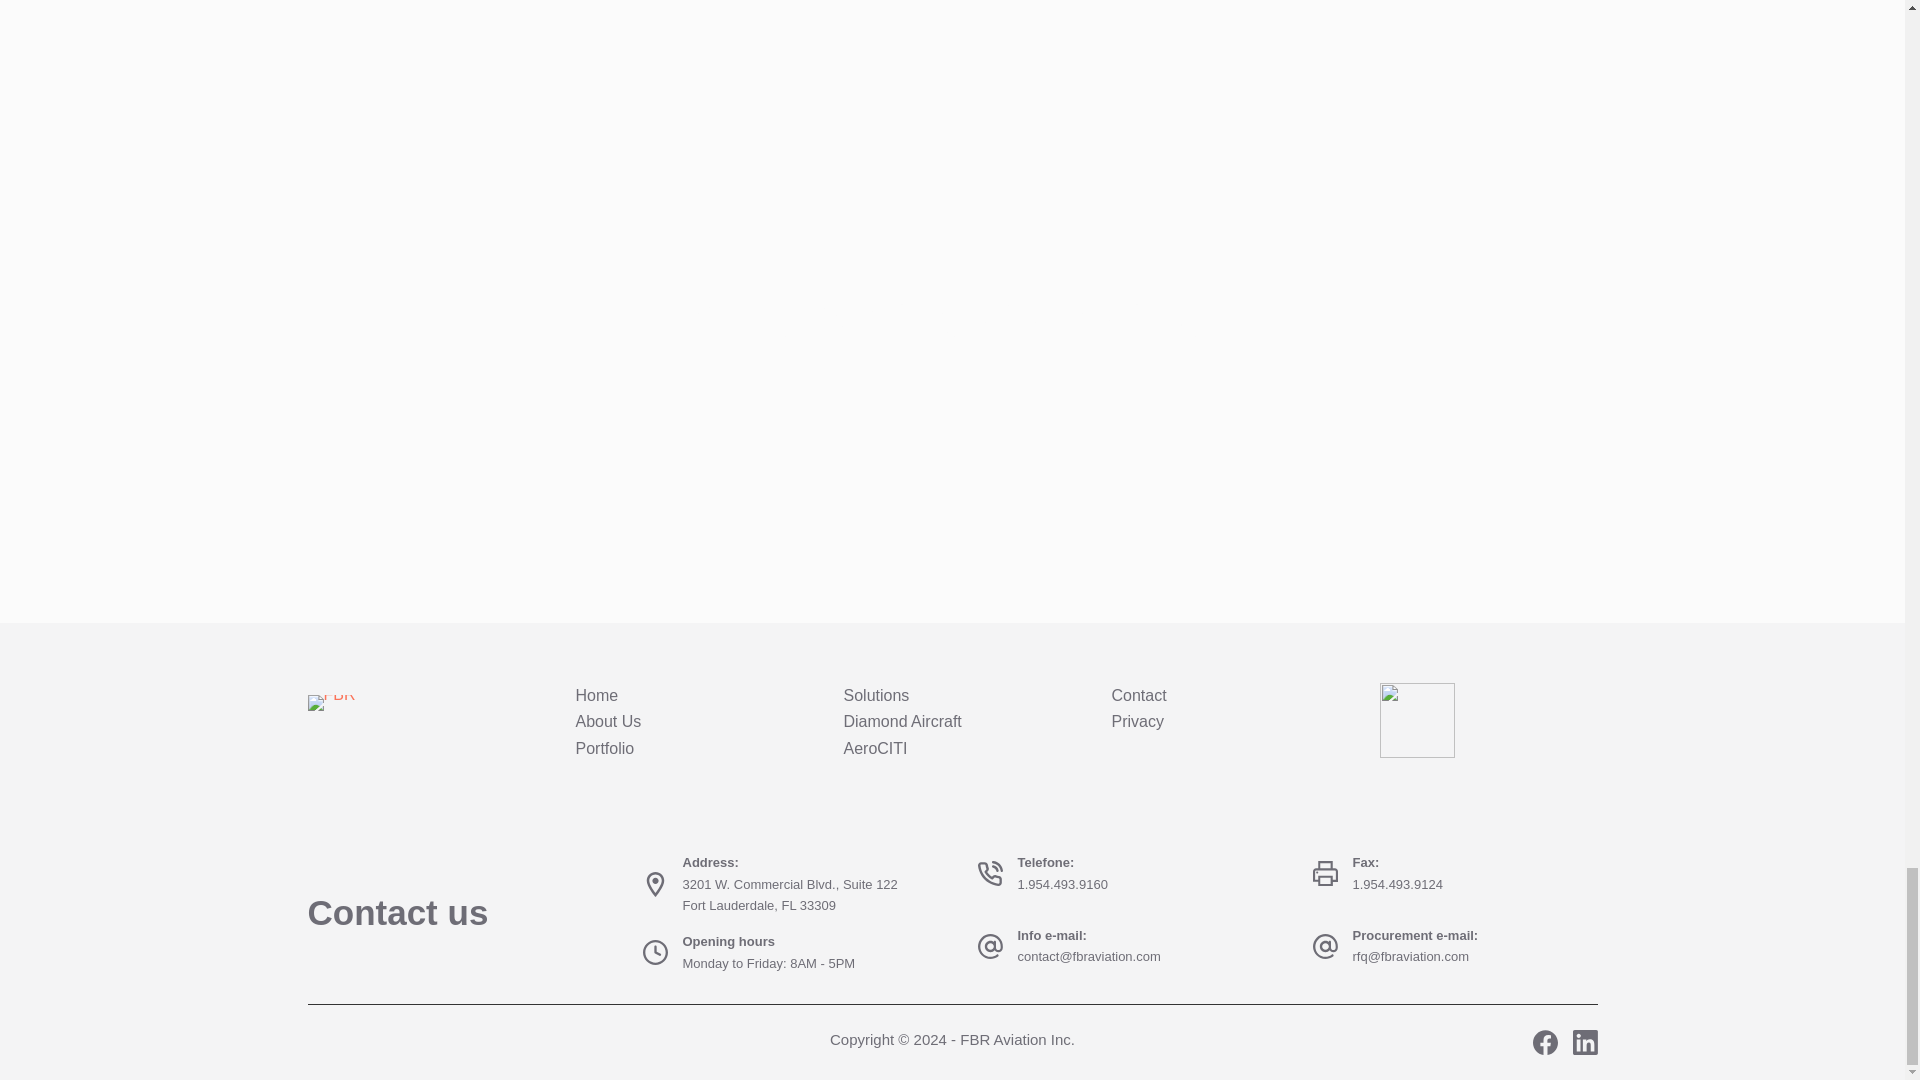  Describe the element at coordinates (1139, 695) in the screenshot. I see `Contact` at that location.